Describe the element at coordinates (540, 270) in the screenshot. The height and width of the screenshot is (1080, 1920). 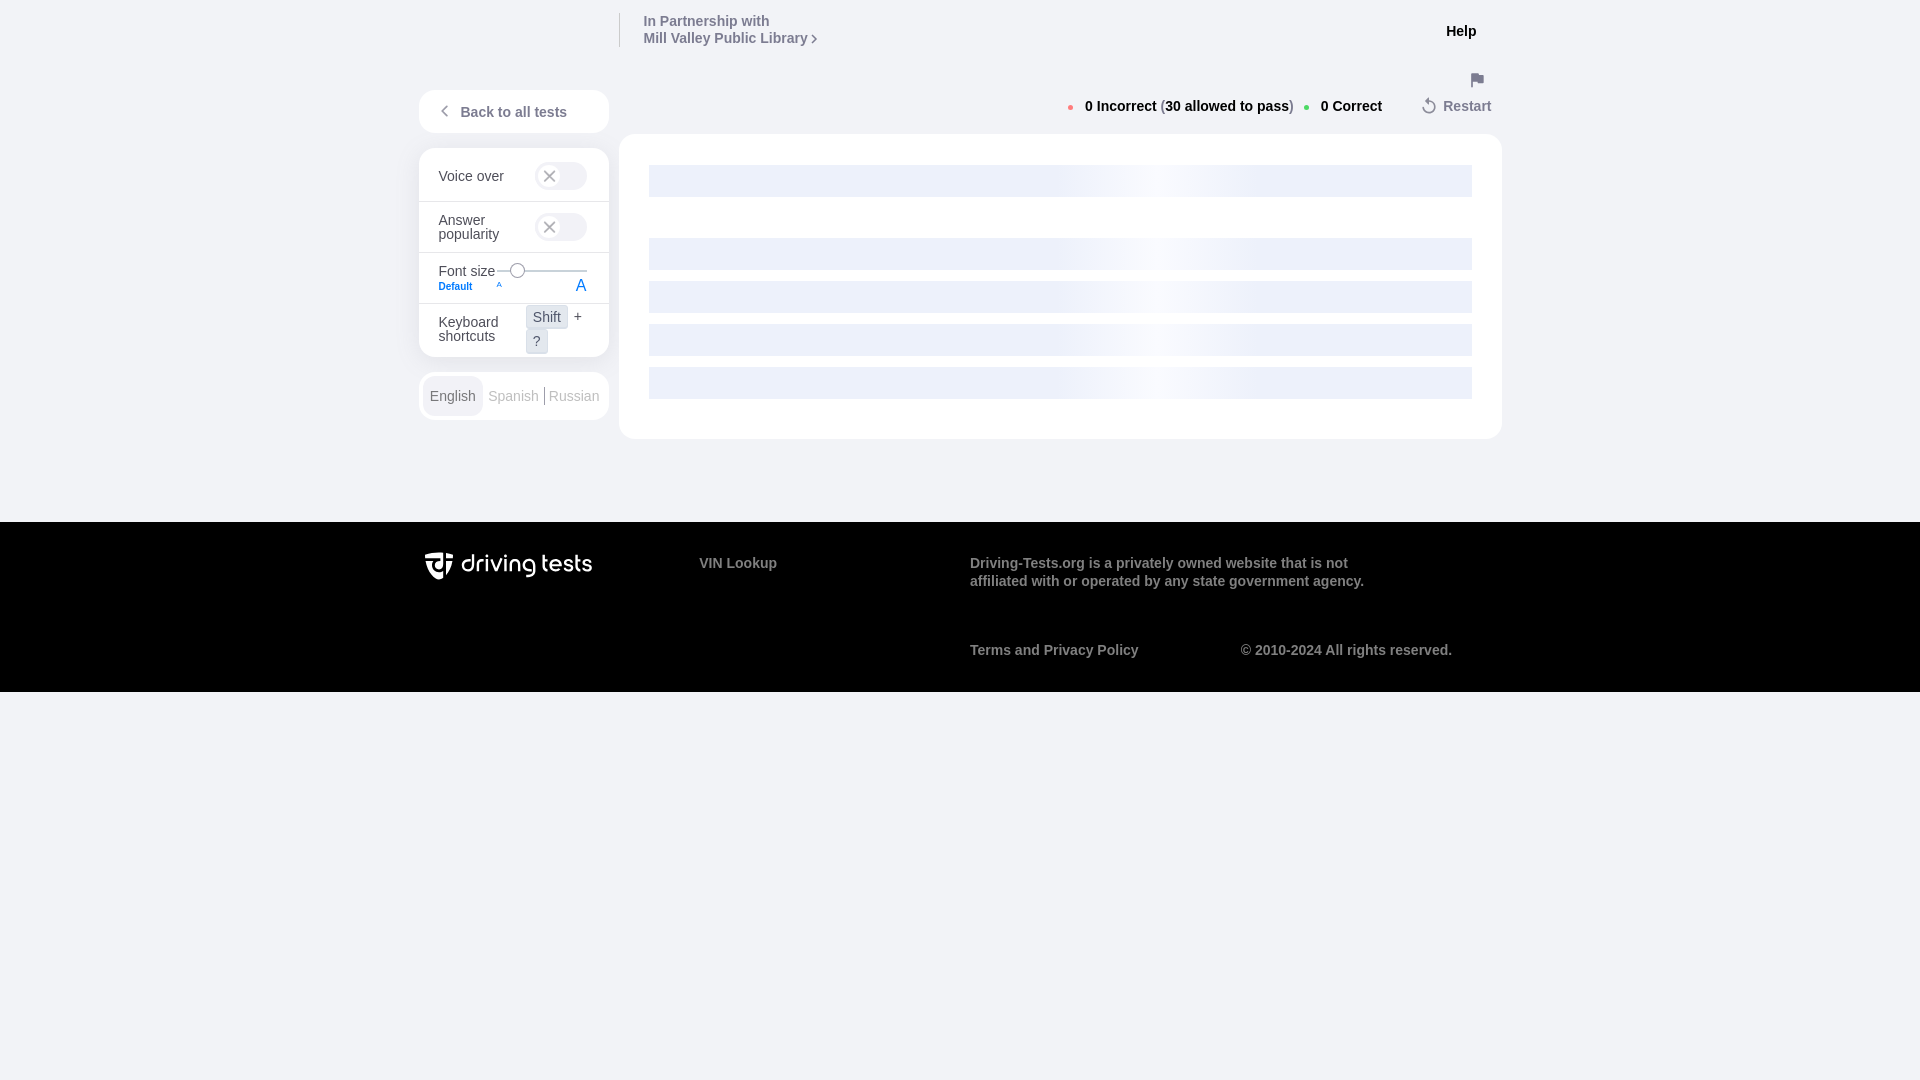
I see `Back to all tests` at that location.